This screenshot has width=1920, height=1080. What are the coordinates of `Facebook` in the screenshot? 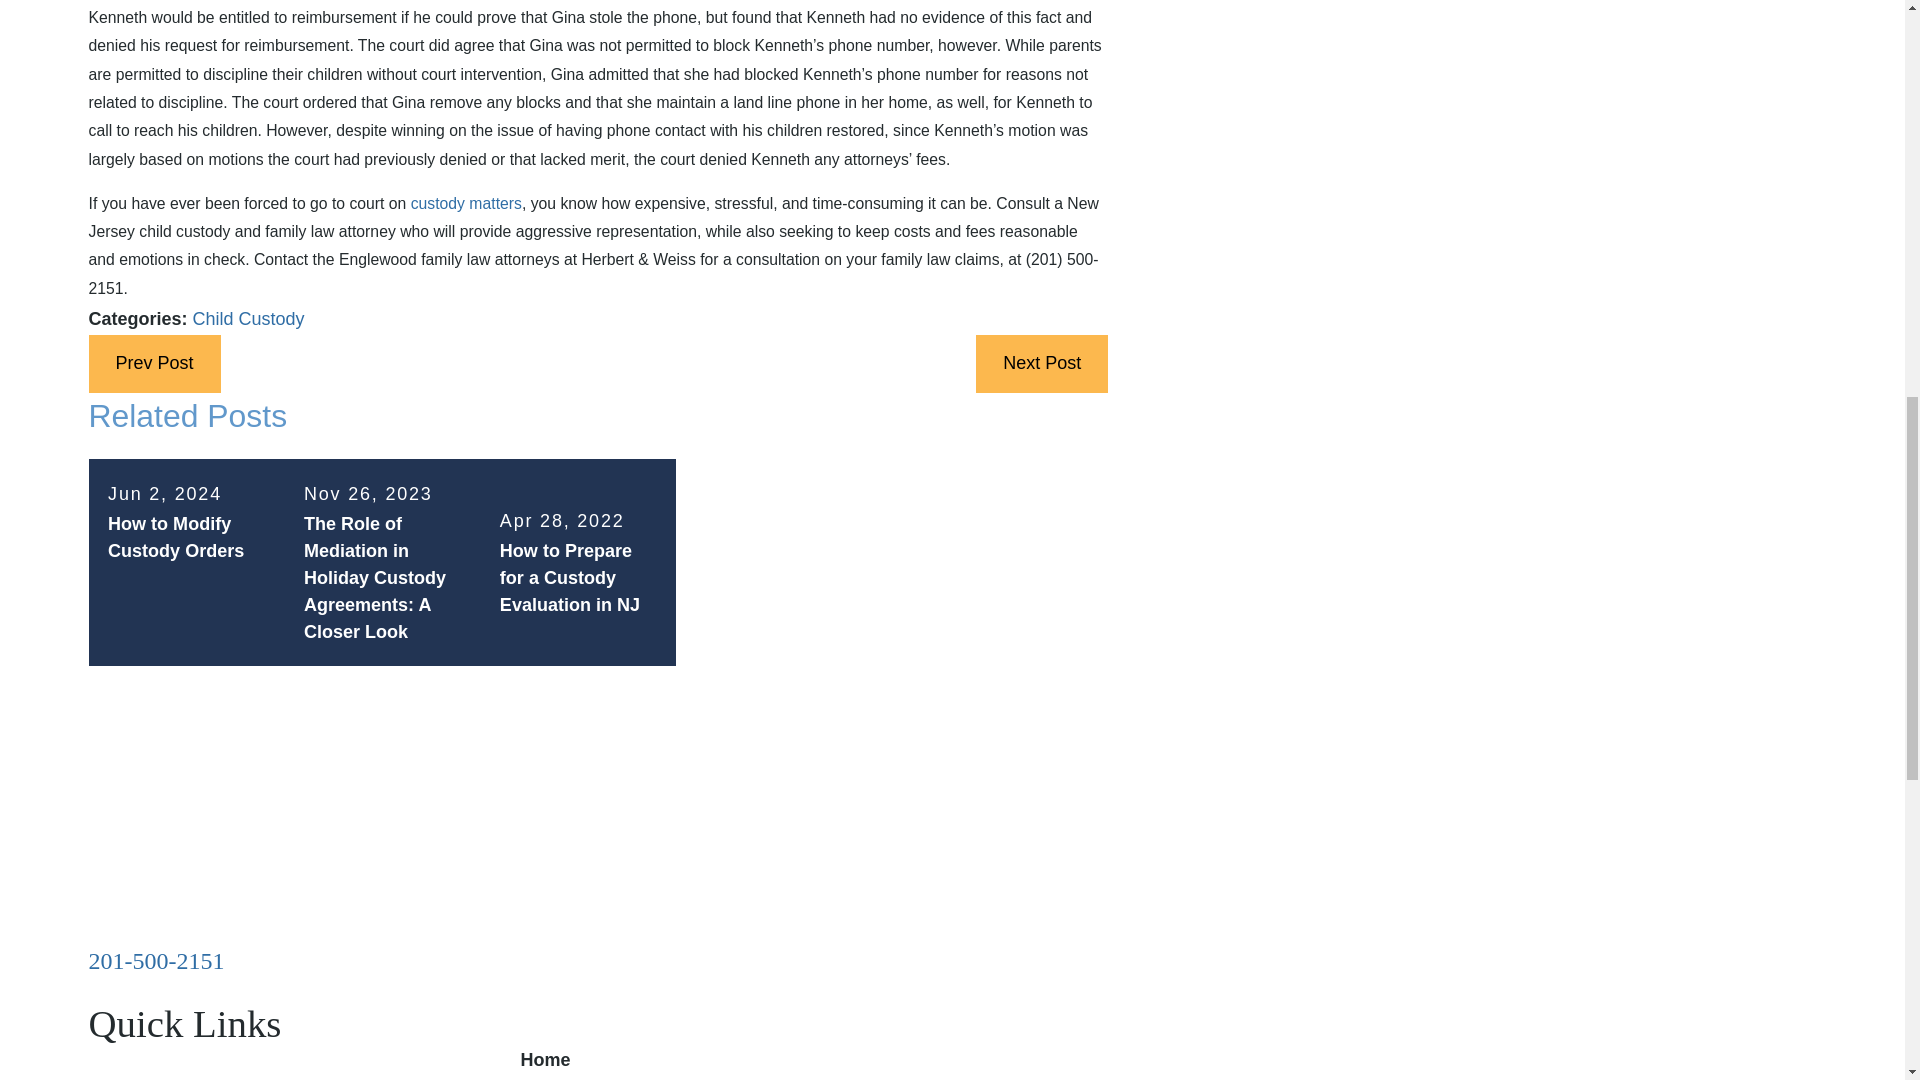 It's located at (100, 992).